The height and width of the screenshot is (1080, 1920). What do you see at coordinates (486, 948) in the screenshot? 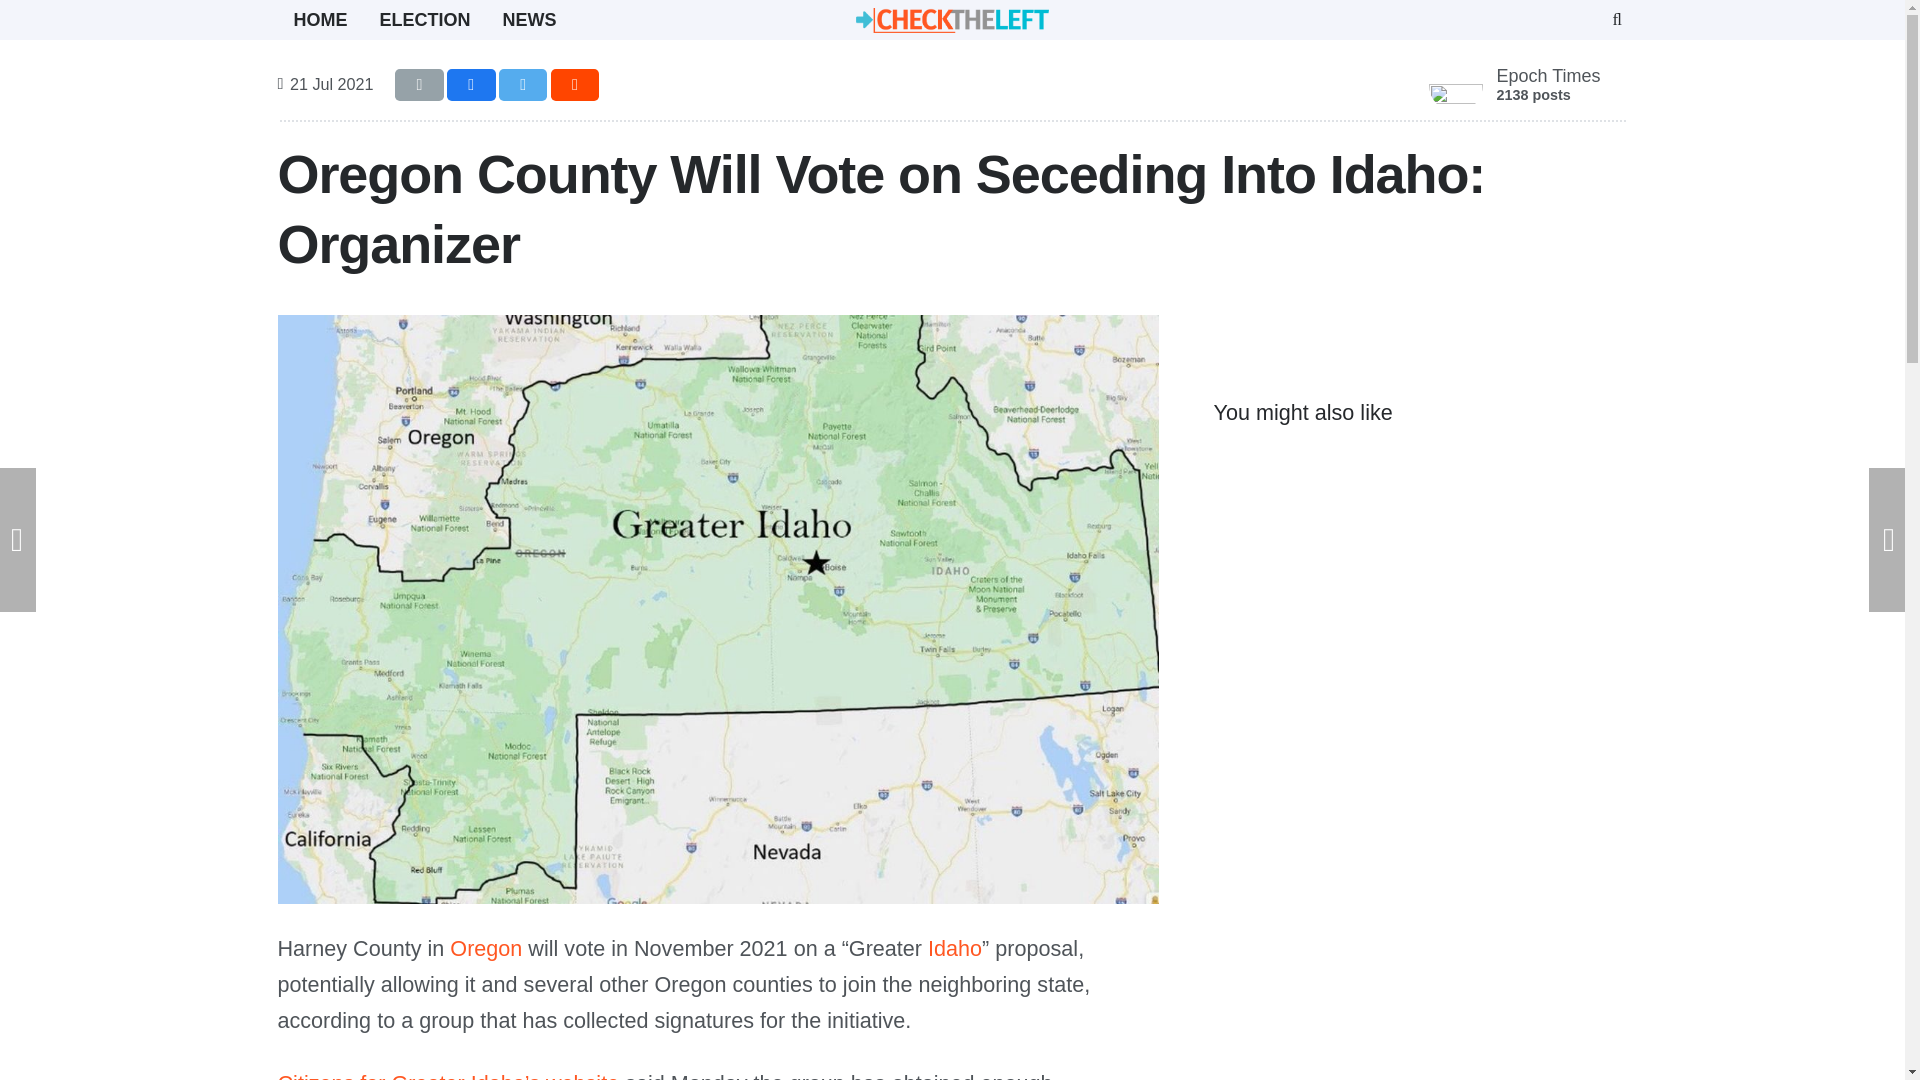
I see `Idaho` at bounding box center [486, 948].